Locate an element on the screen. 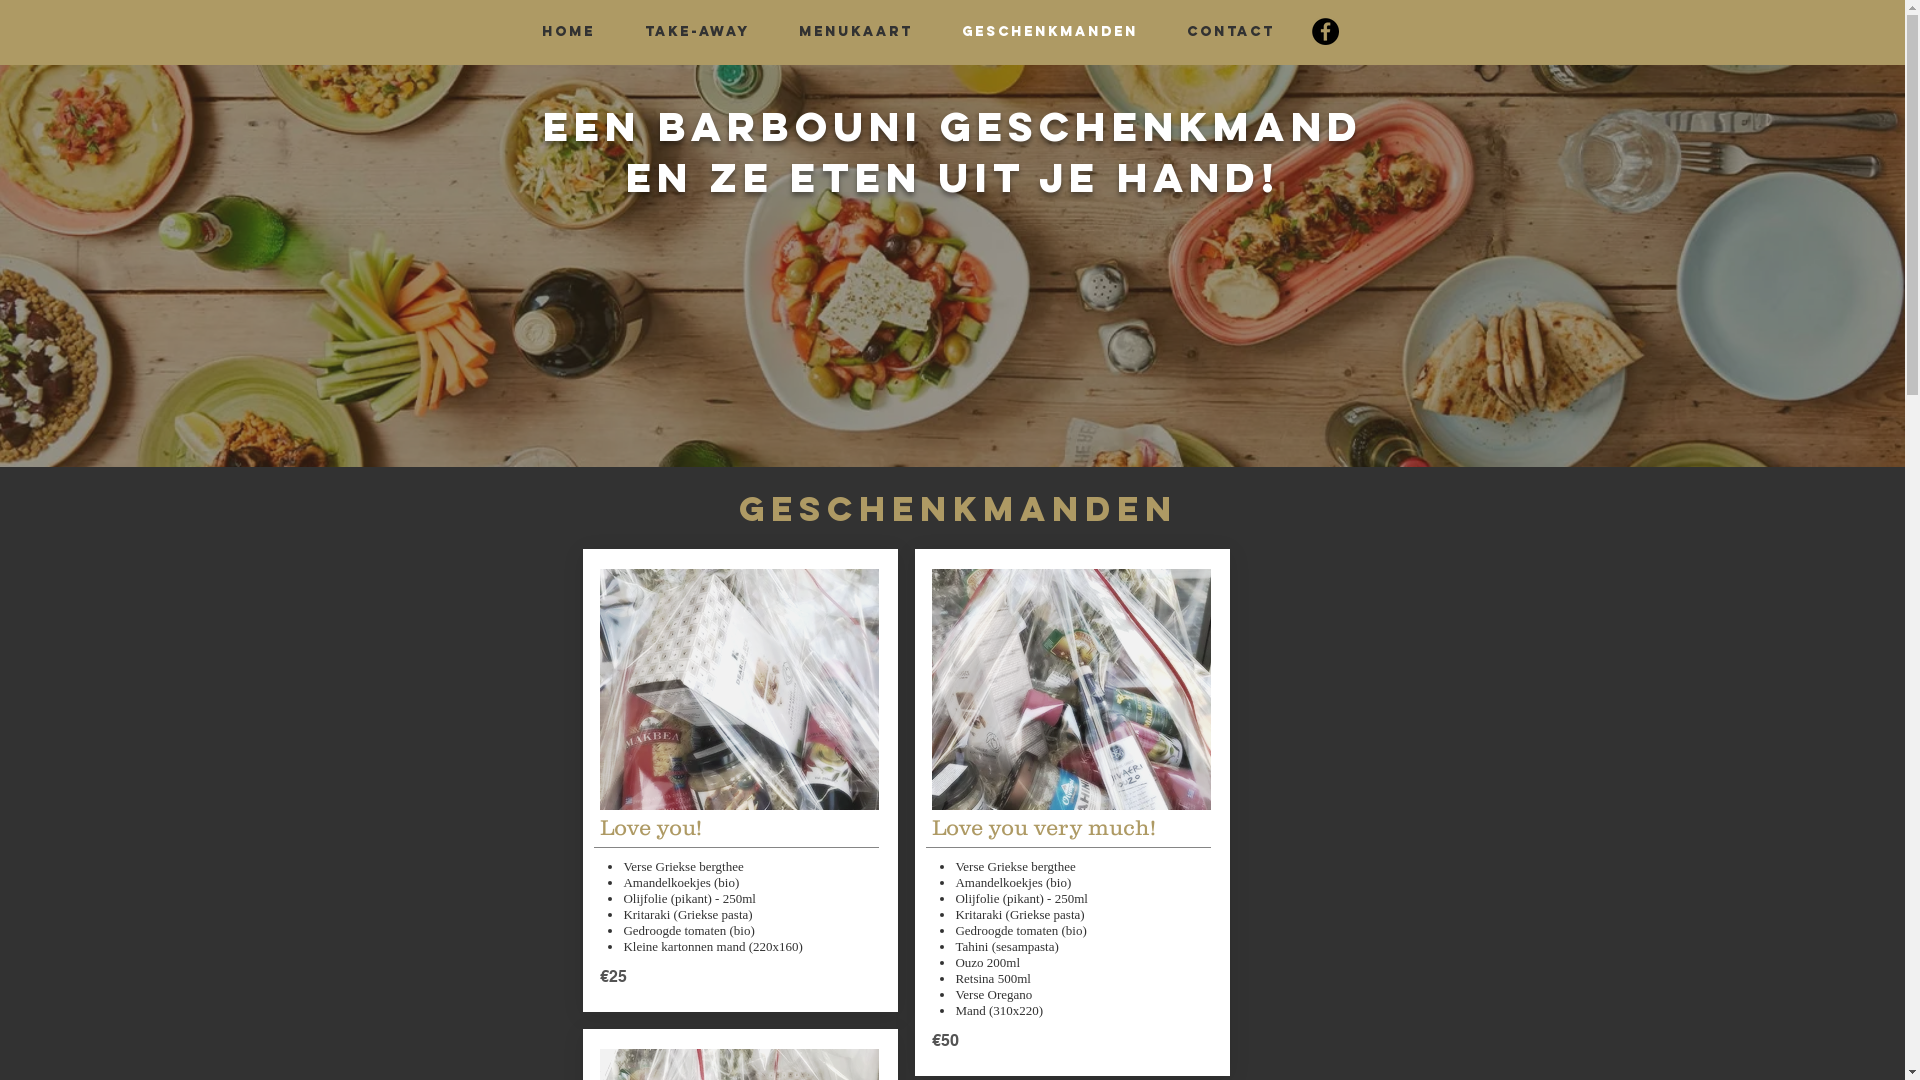  CONTACT is located at coordinates (1230, 32).